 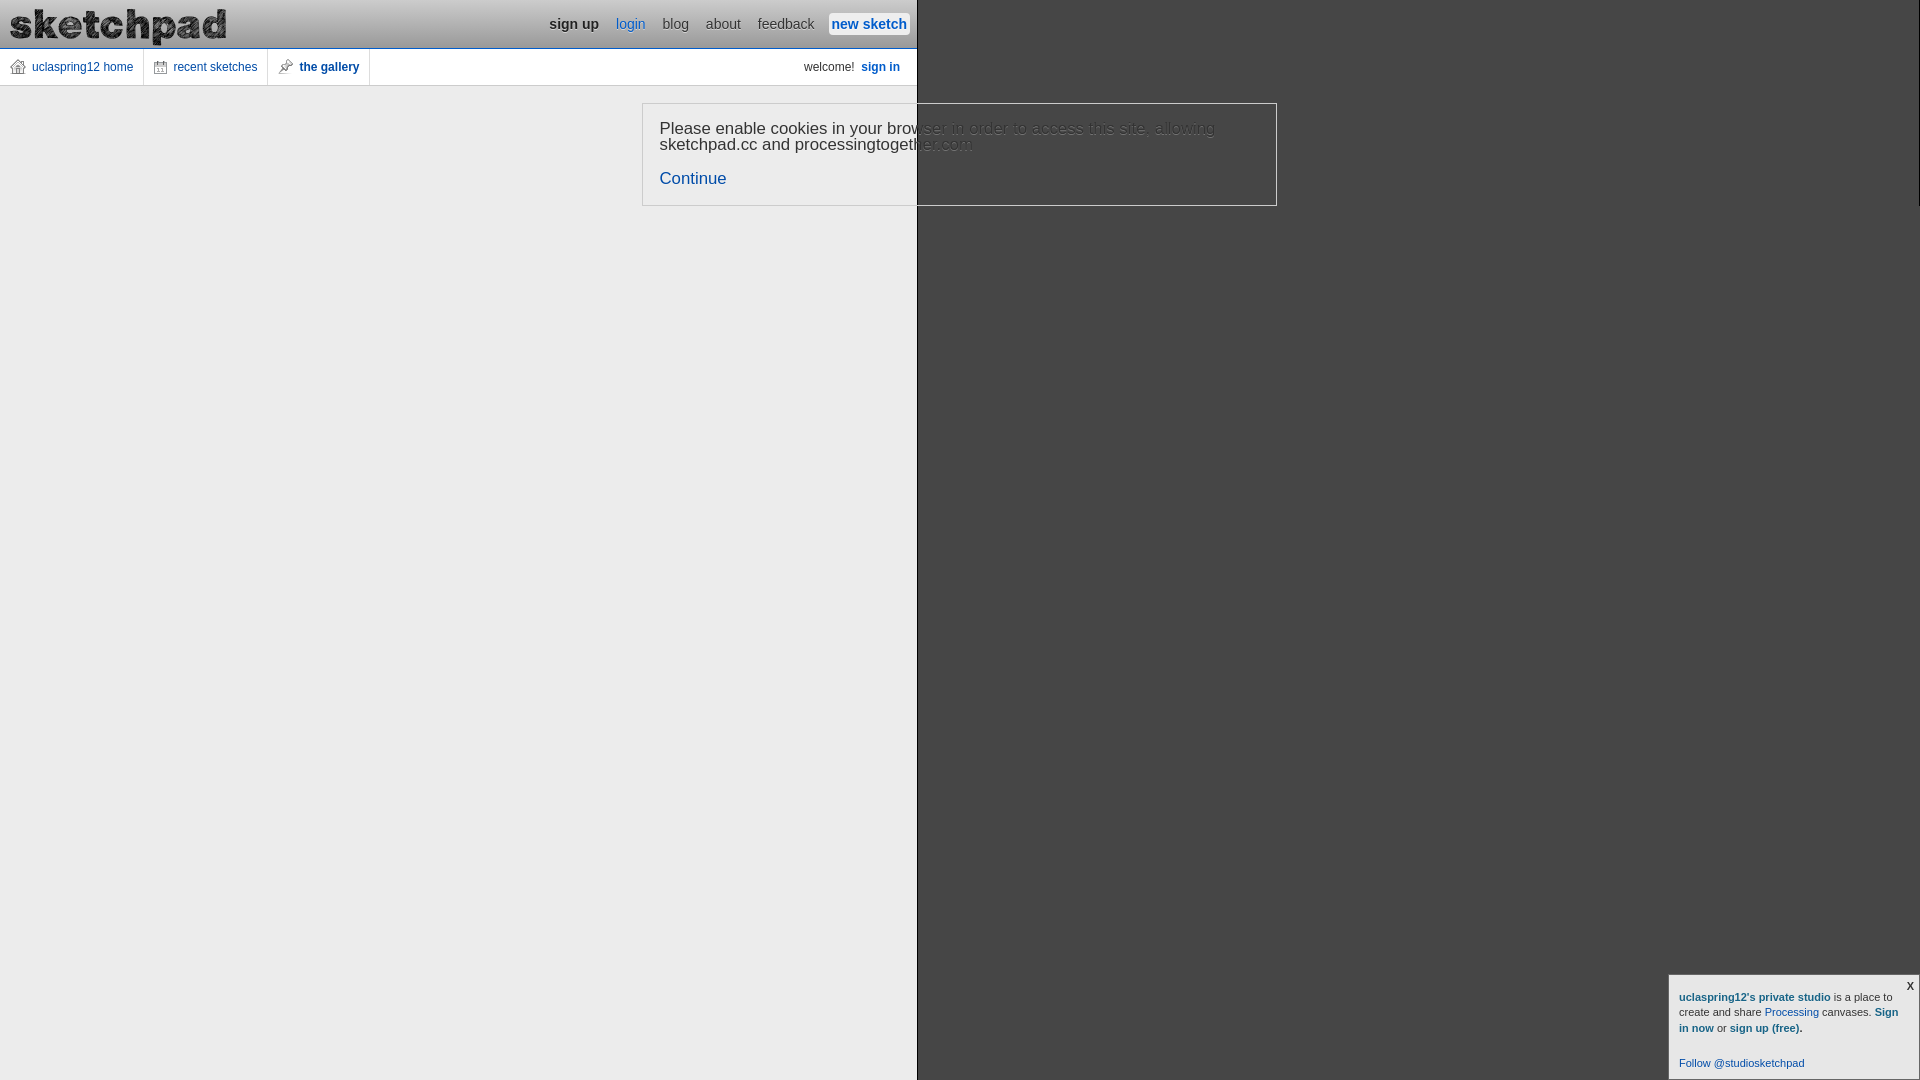 I want to click on Continue, so click(x=694, y=178).